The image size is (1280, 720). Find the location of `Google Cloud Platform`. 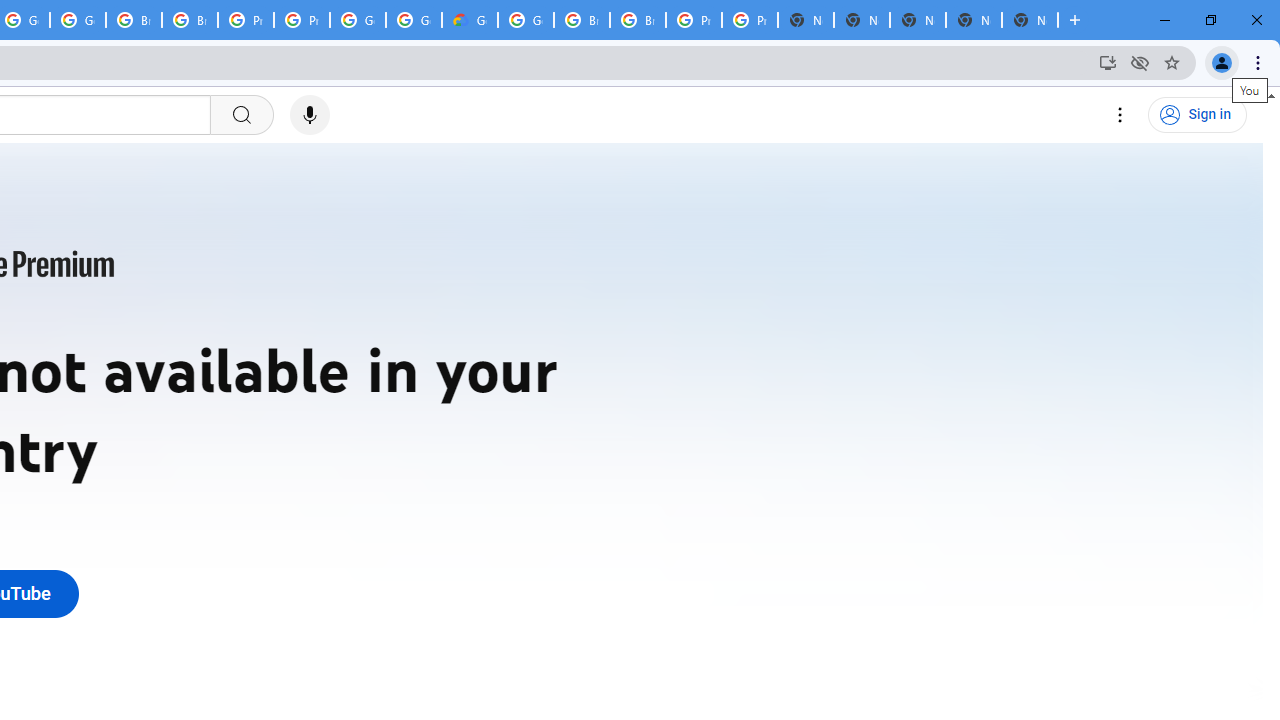

Google Cloud Platform is located at coordinates (526, 20).